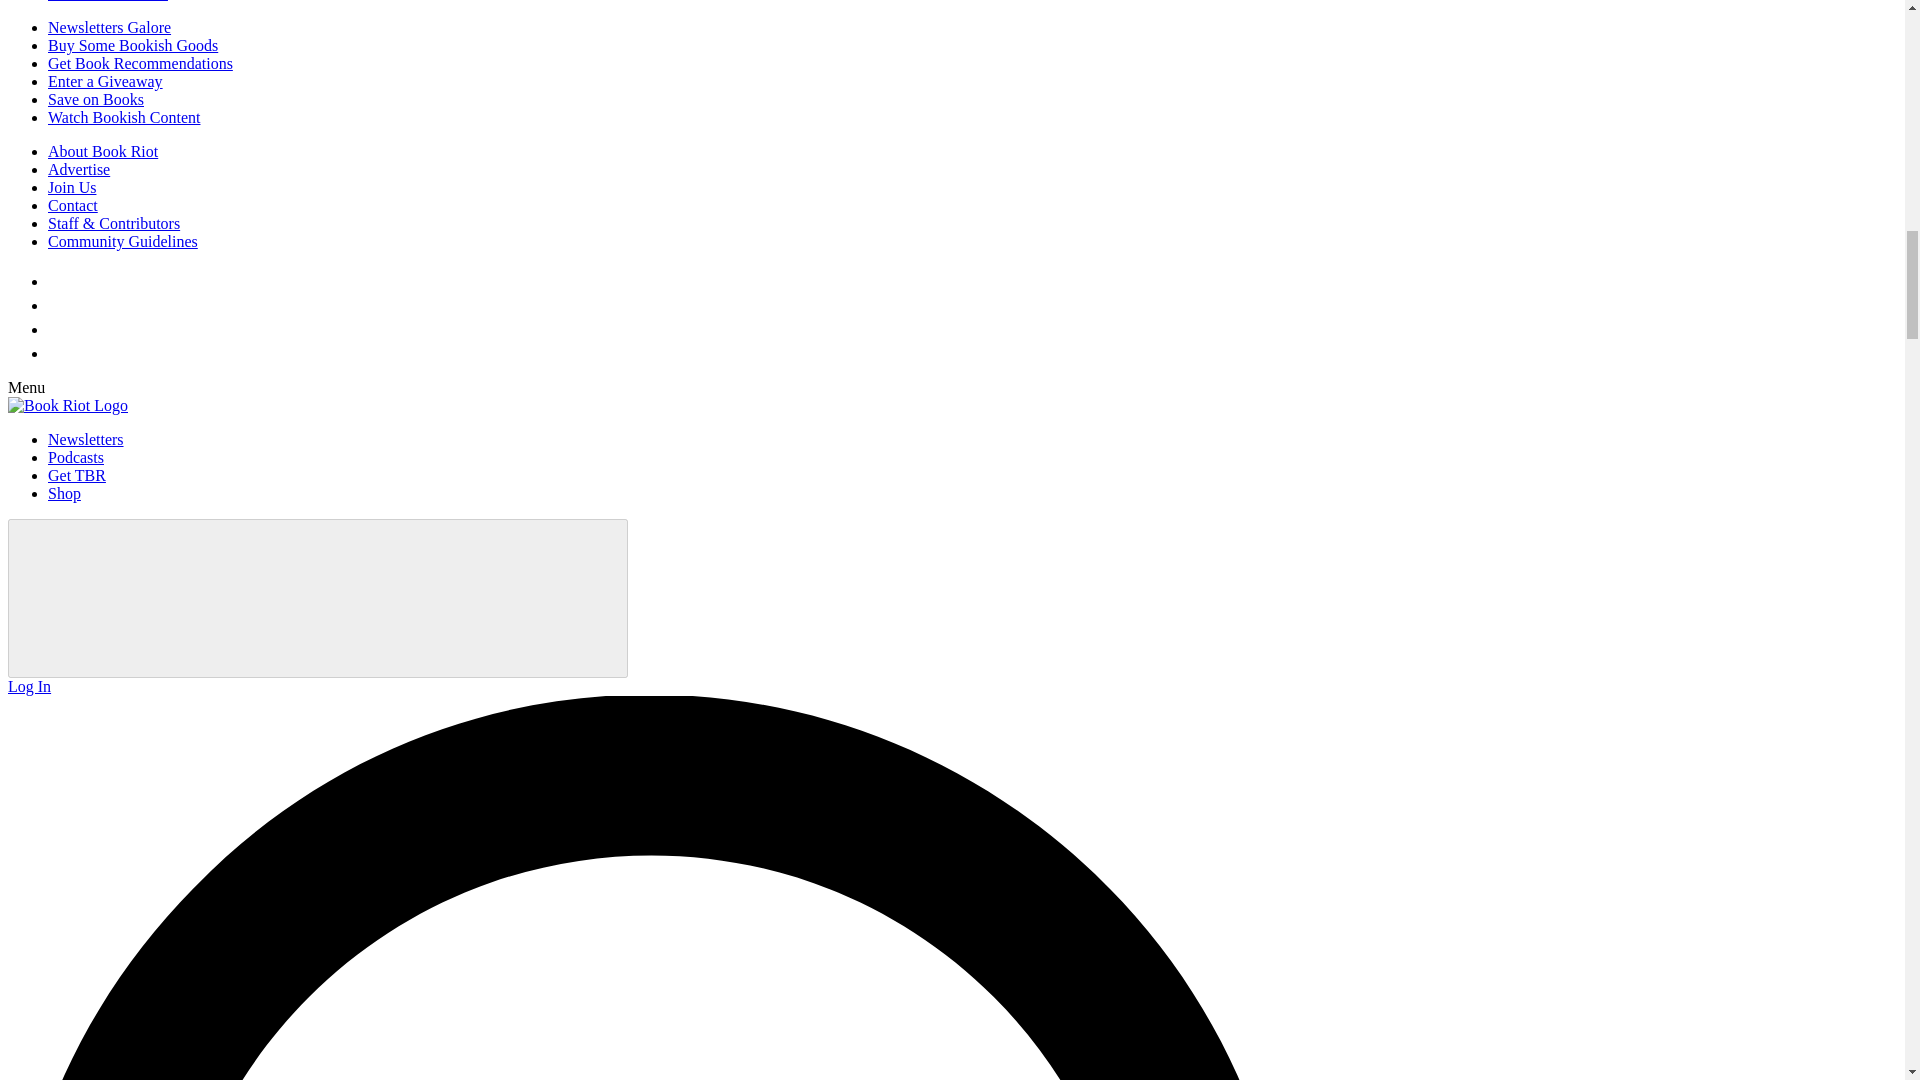 The height and width of the screenshot is (1080, 1920). Describe the element at coordinates (72, 187) in the screenshot. I see `Join Us` at that location.